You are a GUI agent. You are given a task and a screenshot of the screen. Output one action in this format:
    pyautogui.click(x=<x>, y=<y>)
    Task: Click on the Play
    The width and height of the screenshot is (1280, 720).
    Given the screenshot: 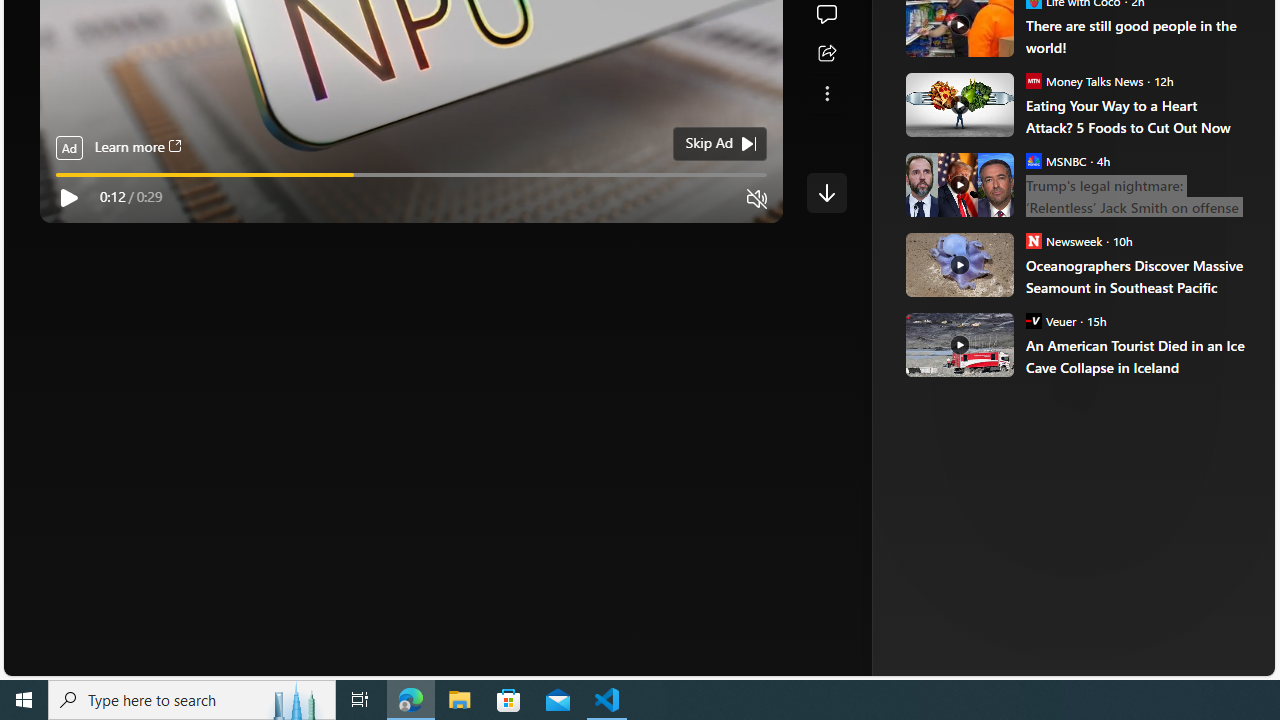 What is the action you would take?
    pyautogui.click(x=68, y=198)
    